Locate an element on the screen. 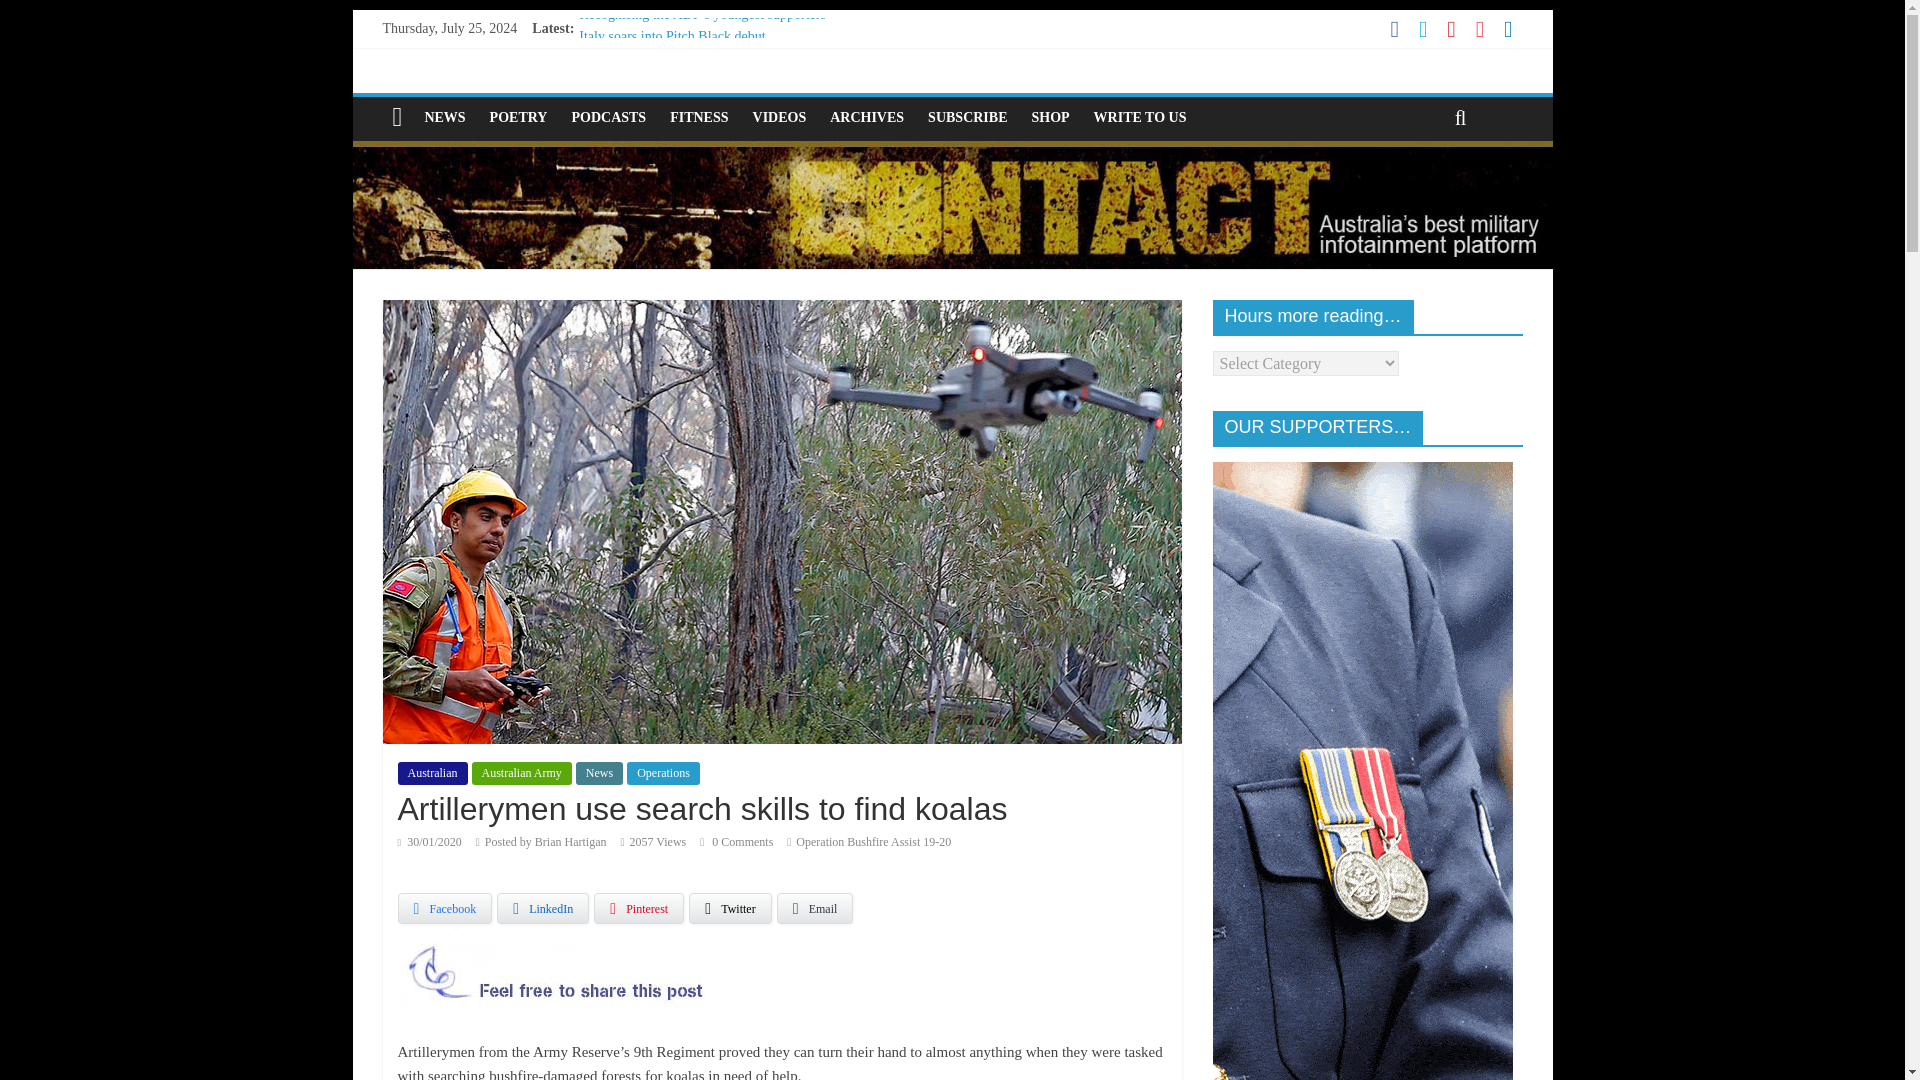 This screenshot has width=1920, height=1080. Operations is located at coordinates (664, 773).